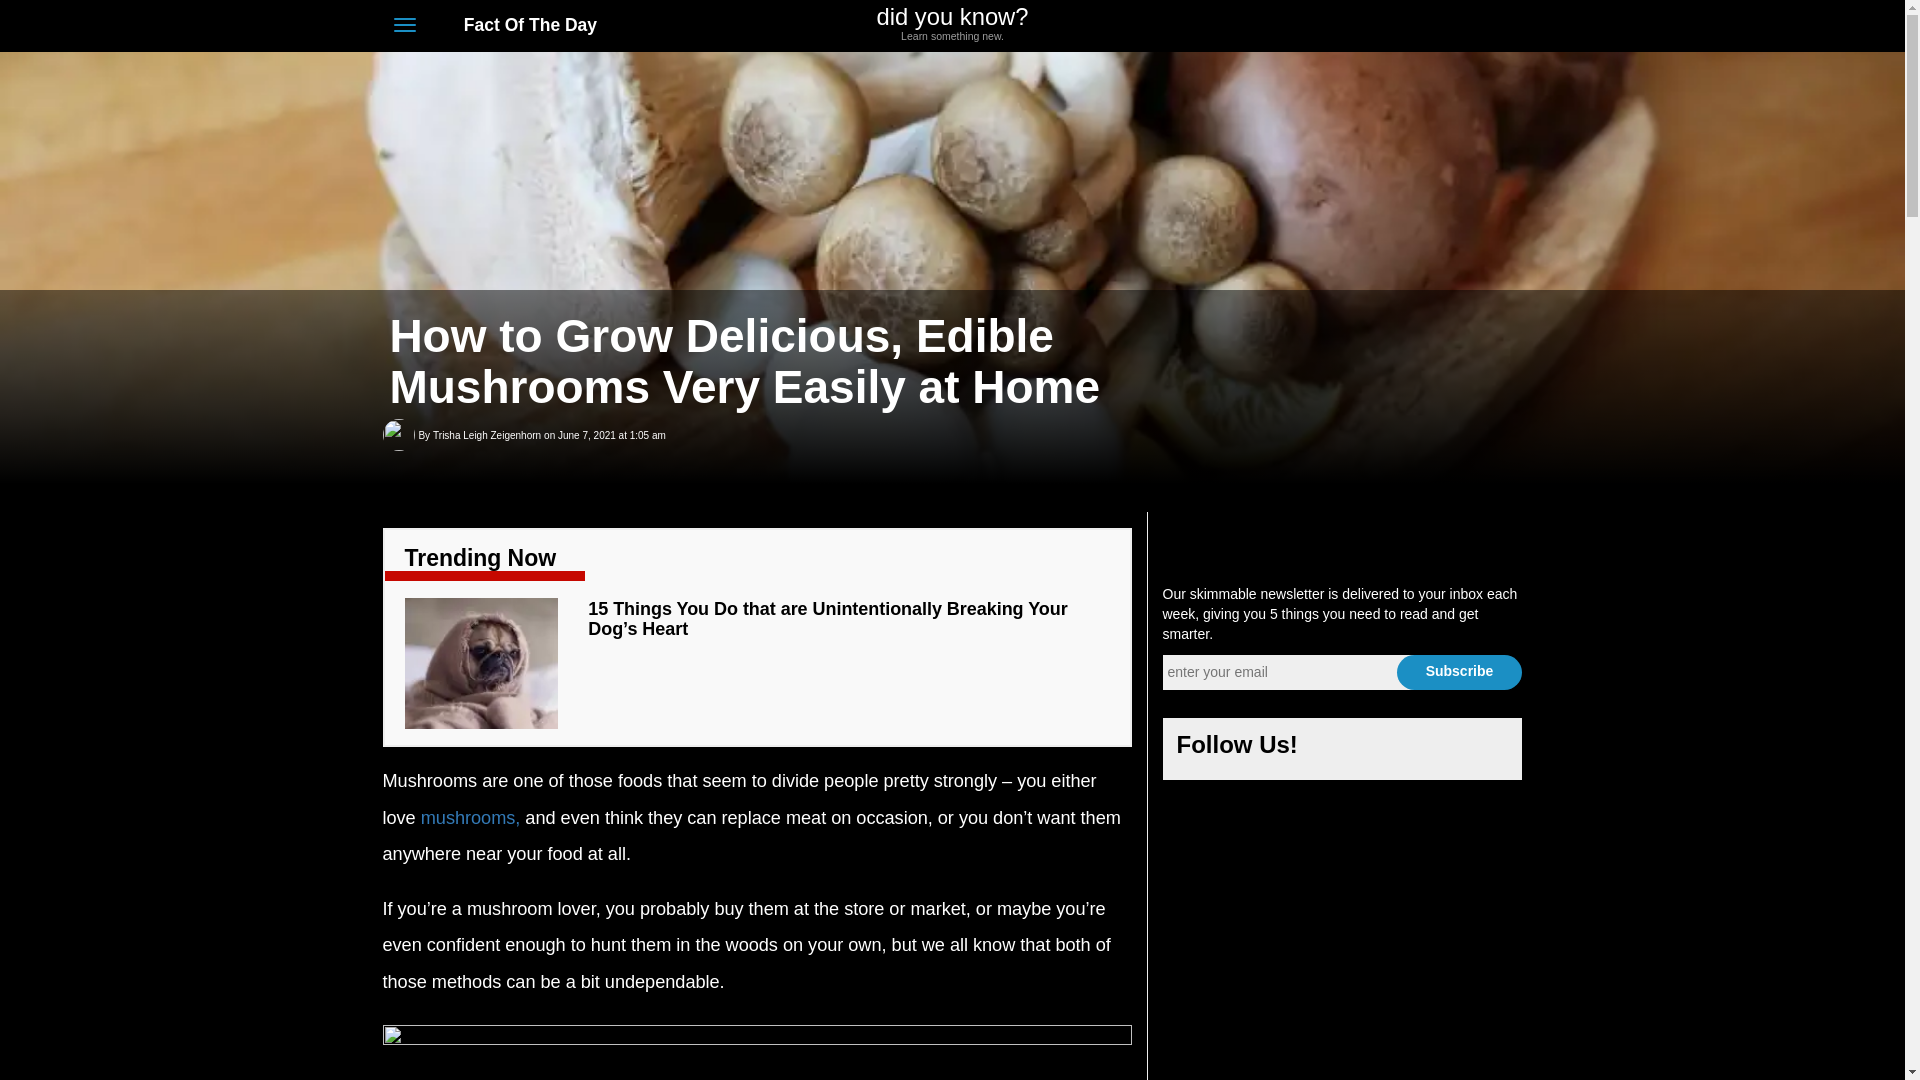 Image resolution: width=1920 pixels, height=1080 pixels. I want to click on Fact Of The Day, so click(519, 24).